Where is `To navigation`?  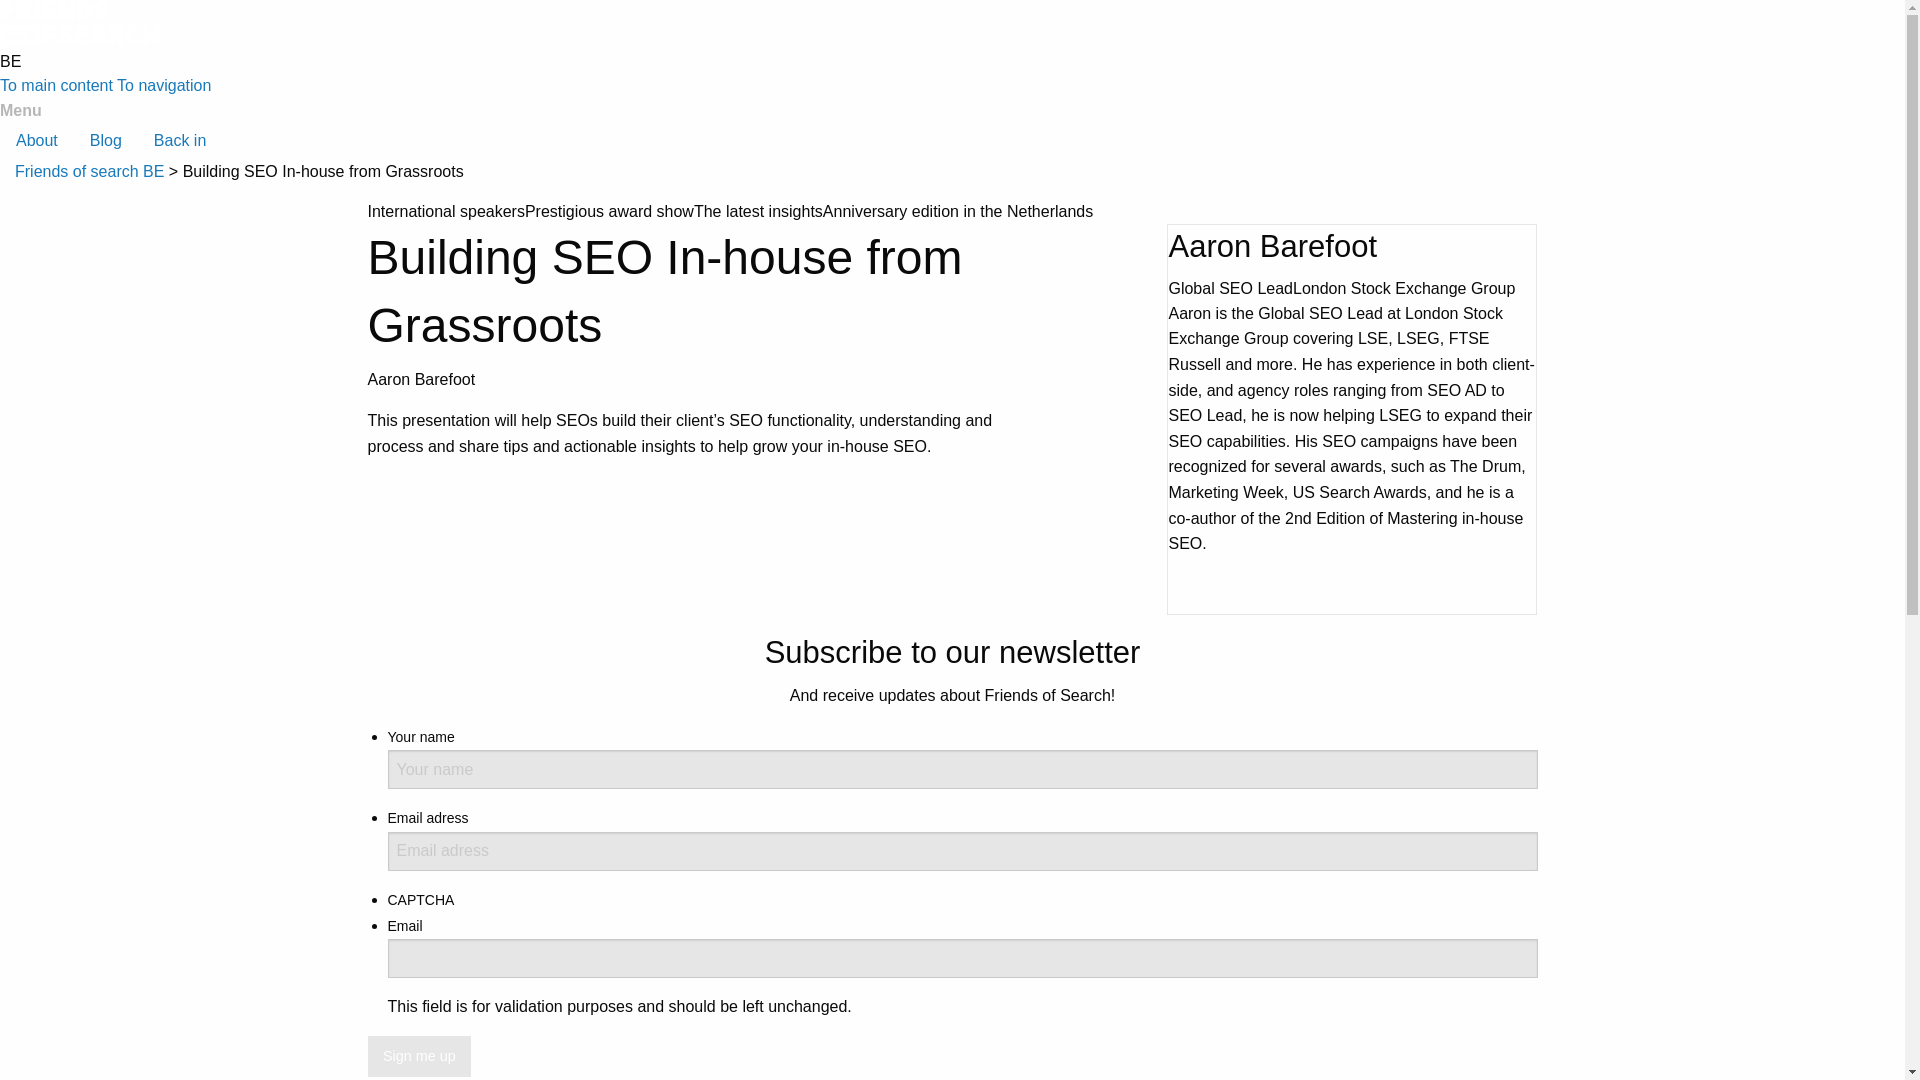
To navigation is located at coordinates (164, 84).